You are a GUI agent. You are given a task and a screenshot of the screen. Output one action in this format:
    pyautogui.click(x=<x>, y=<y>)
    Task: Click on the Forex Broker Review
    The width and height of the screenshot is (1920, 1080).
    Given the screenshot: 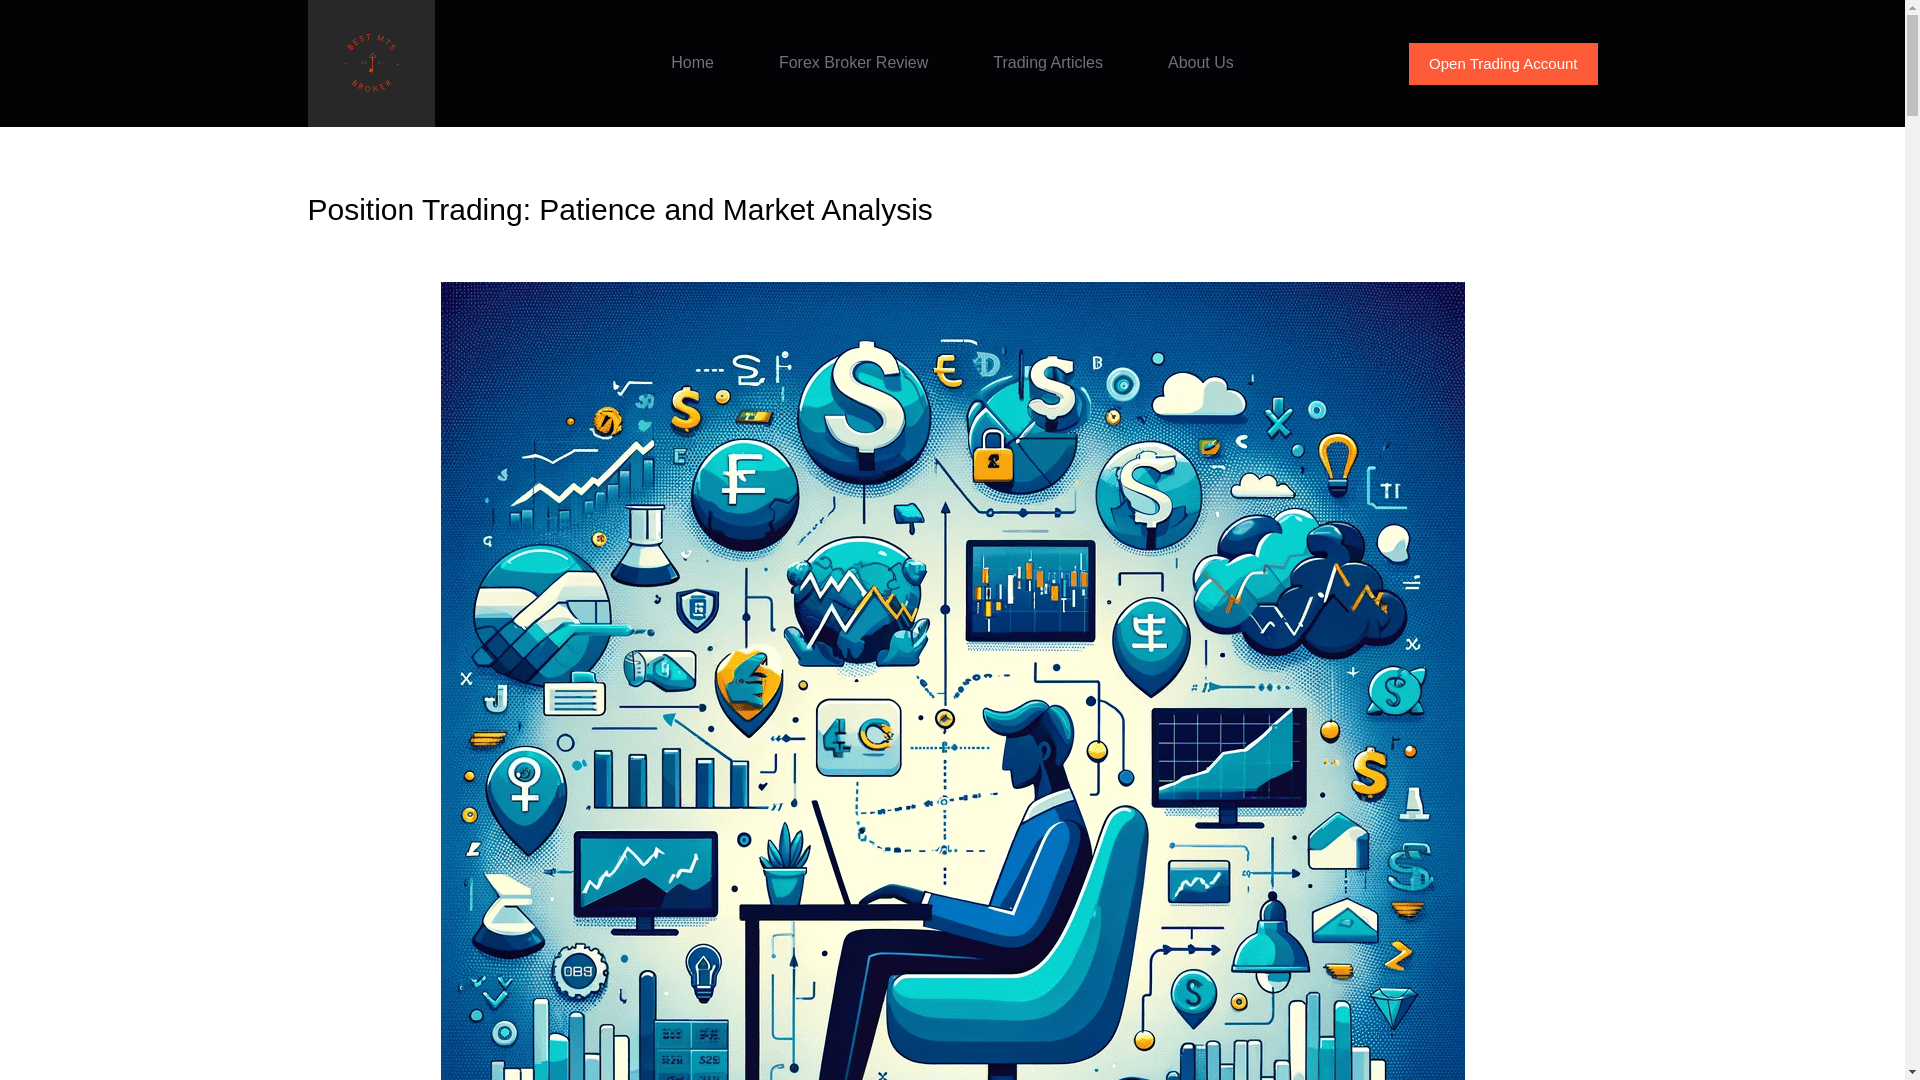 What is the action you would take?
    pyautogui.click(x=853, y=64)
    